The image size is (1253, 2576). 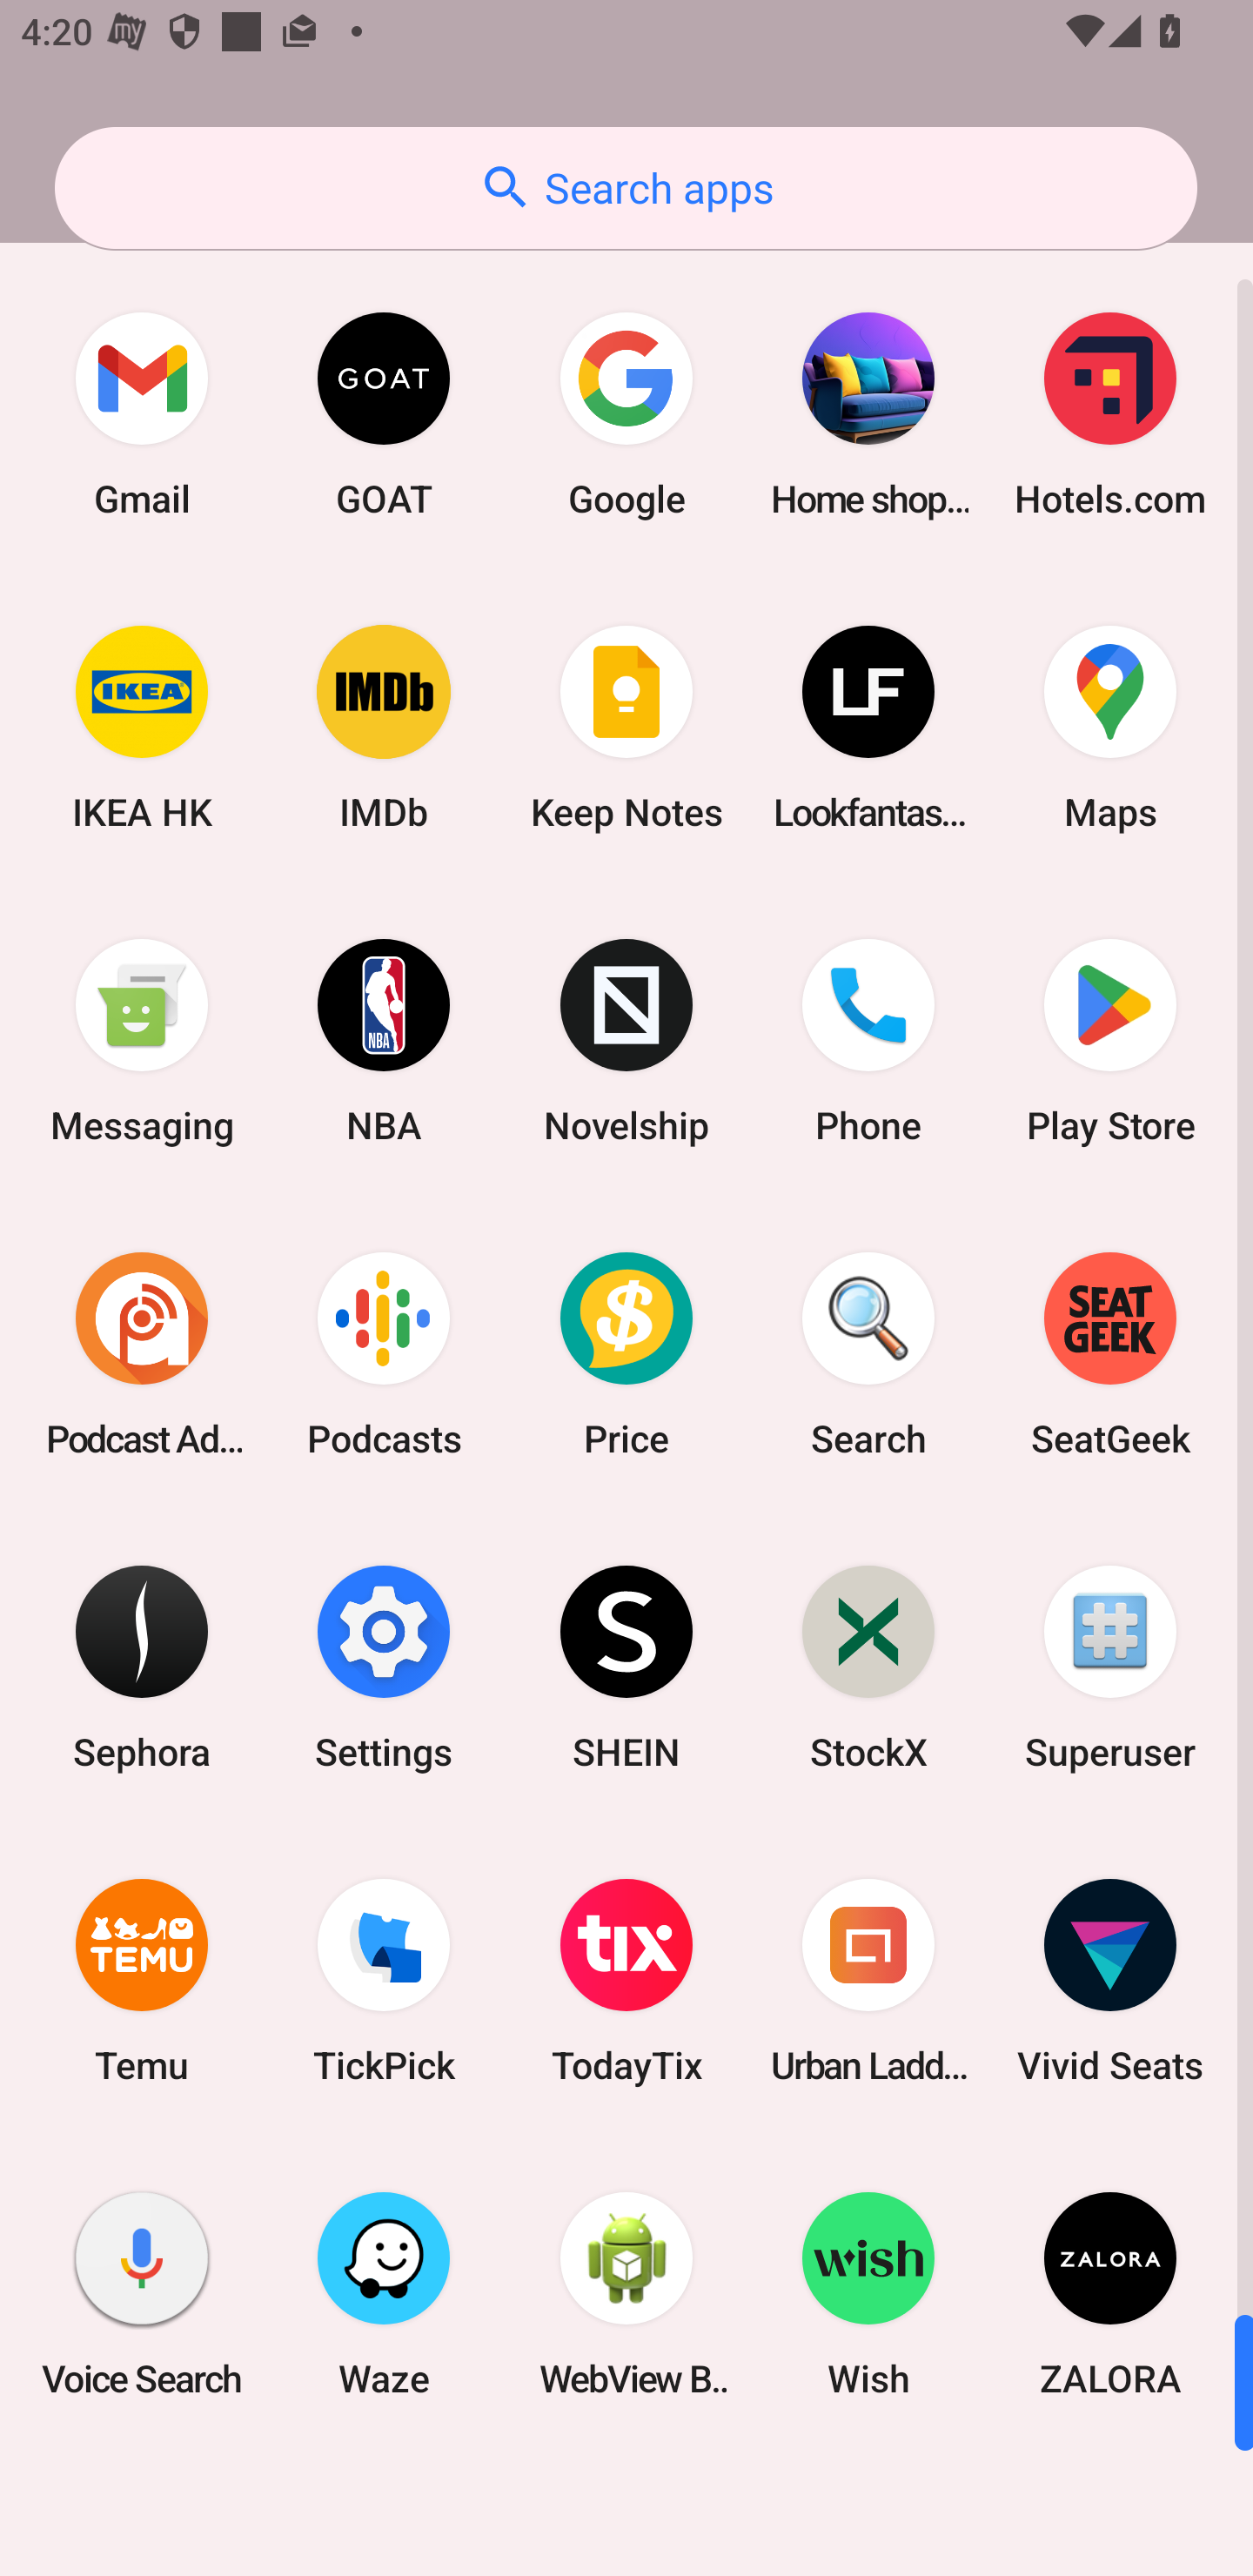 What do you see at coordinates (142, 2293) in the screenshot?
I see `Voice Search` at bounding box center [142, 2293].